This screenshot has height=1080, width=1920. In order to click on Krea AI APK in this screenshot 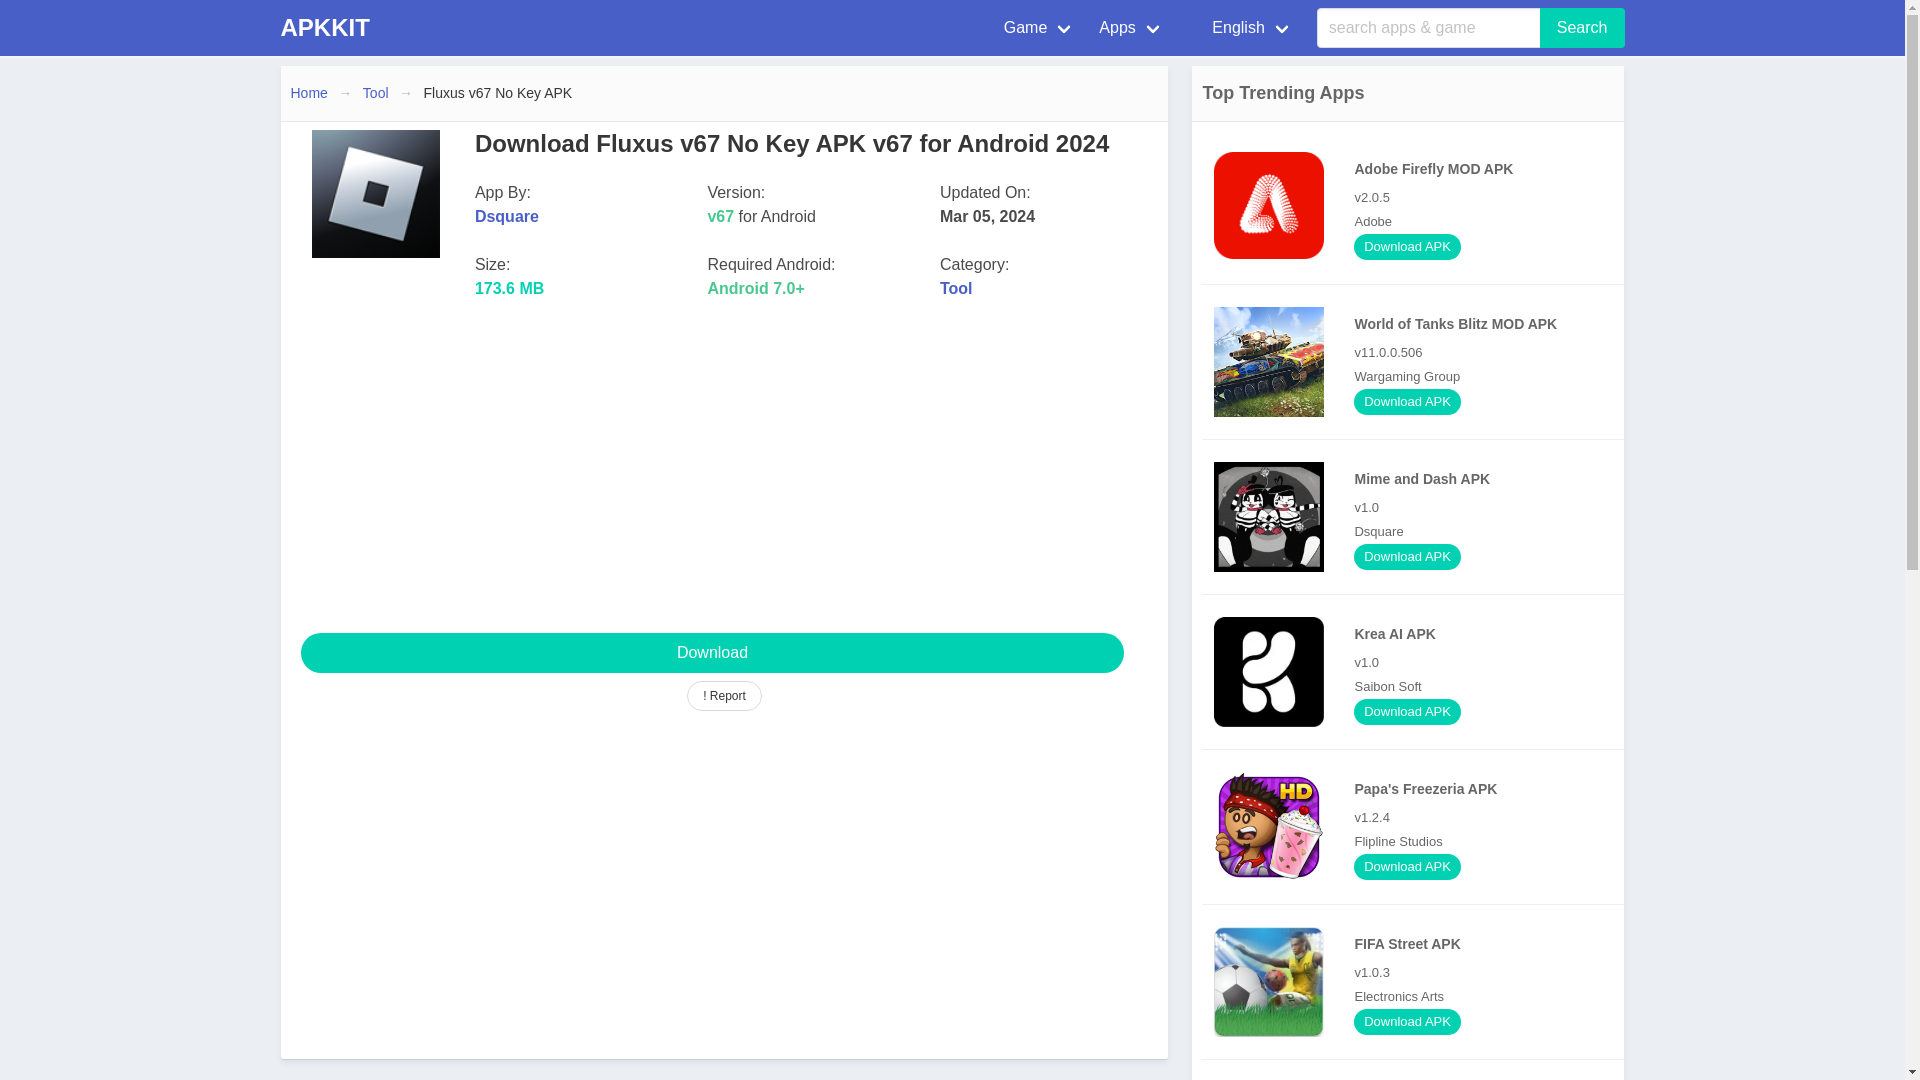, I will do `click(1268, 671)`.